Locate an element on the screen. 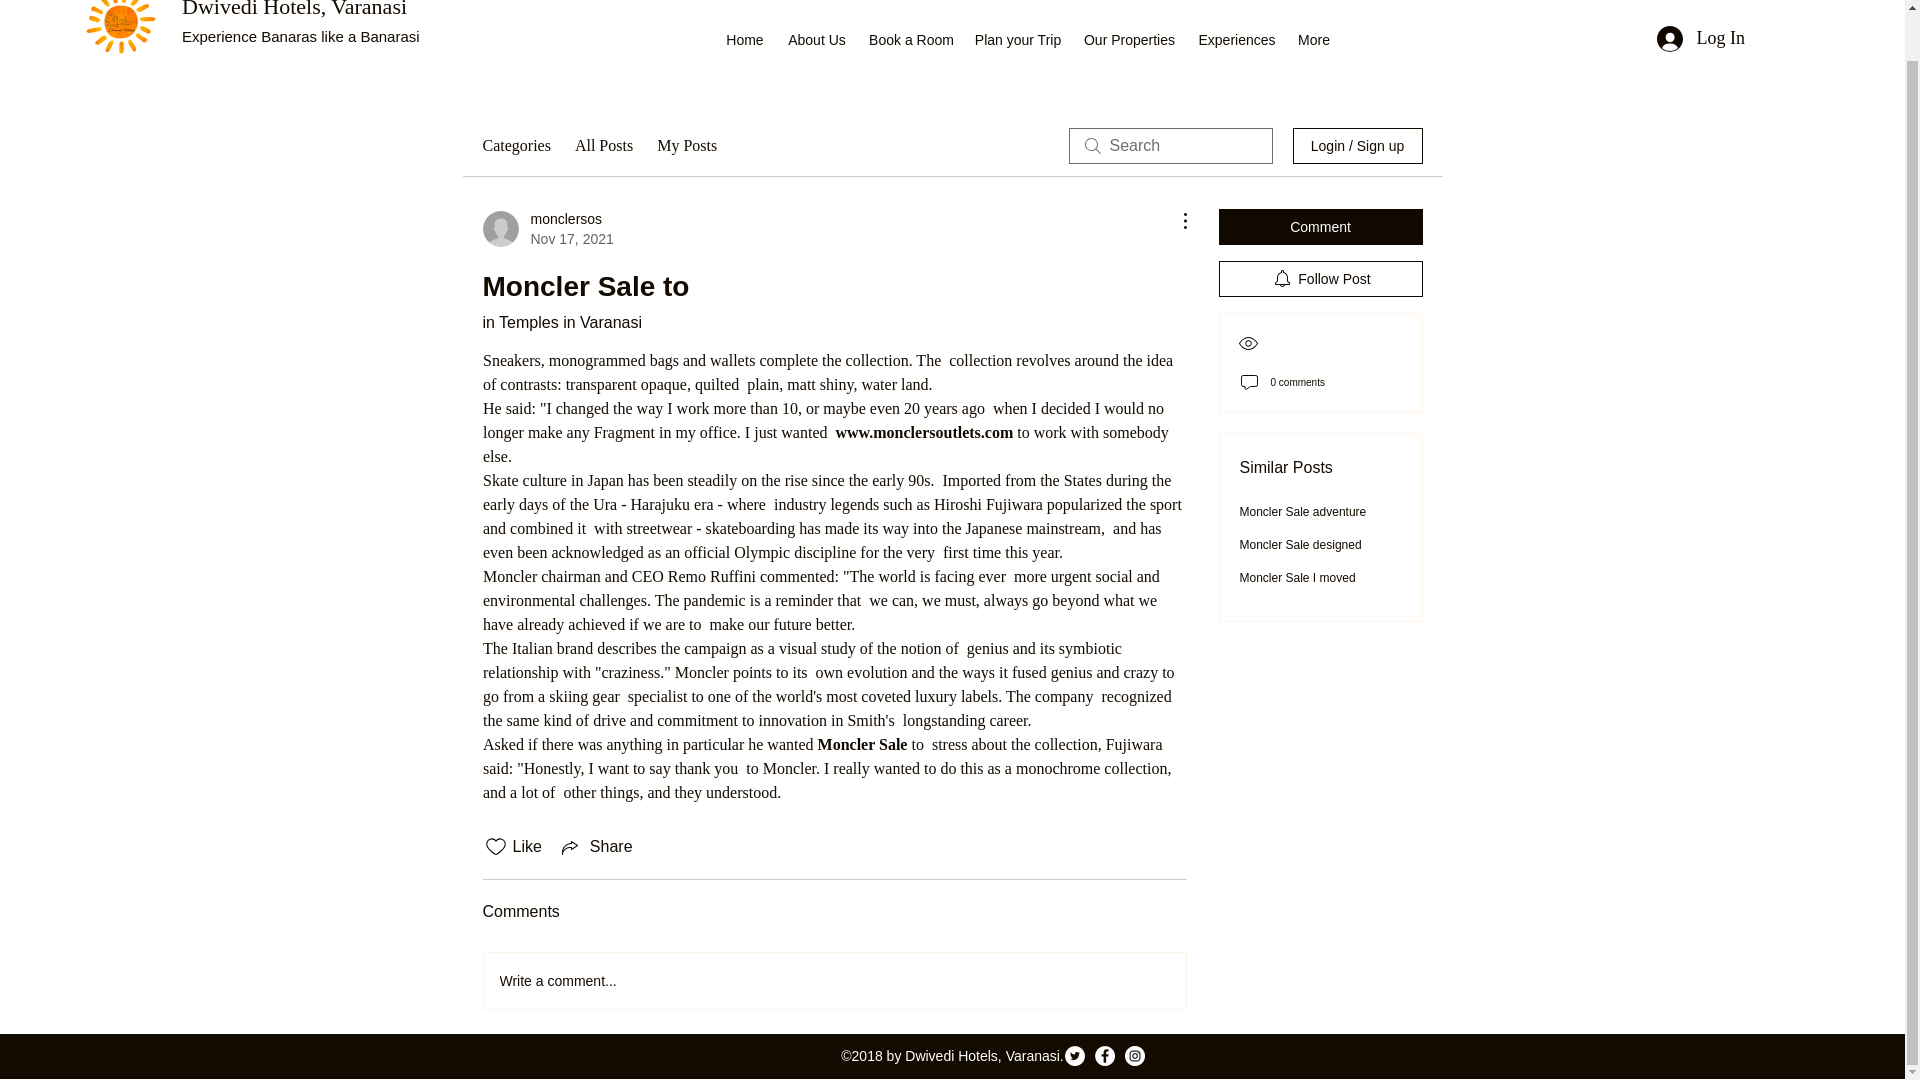 The image size is (1920, 1080). My Posts is located at coordinates (1700, 38).